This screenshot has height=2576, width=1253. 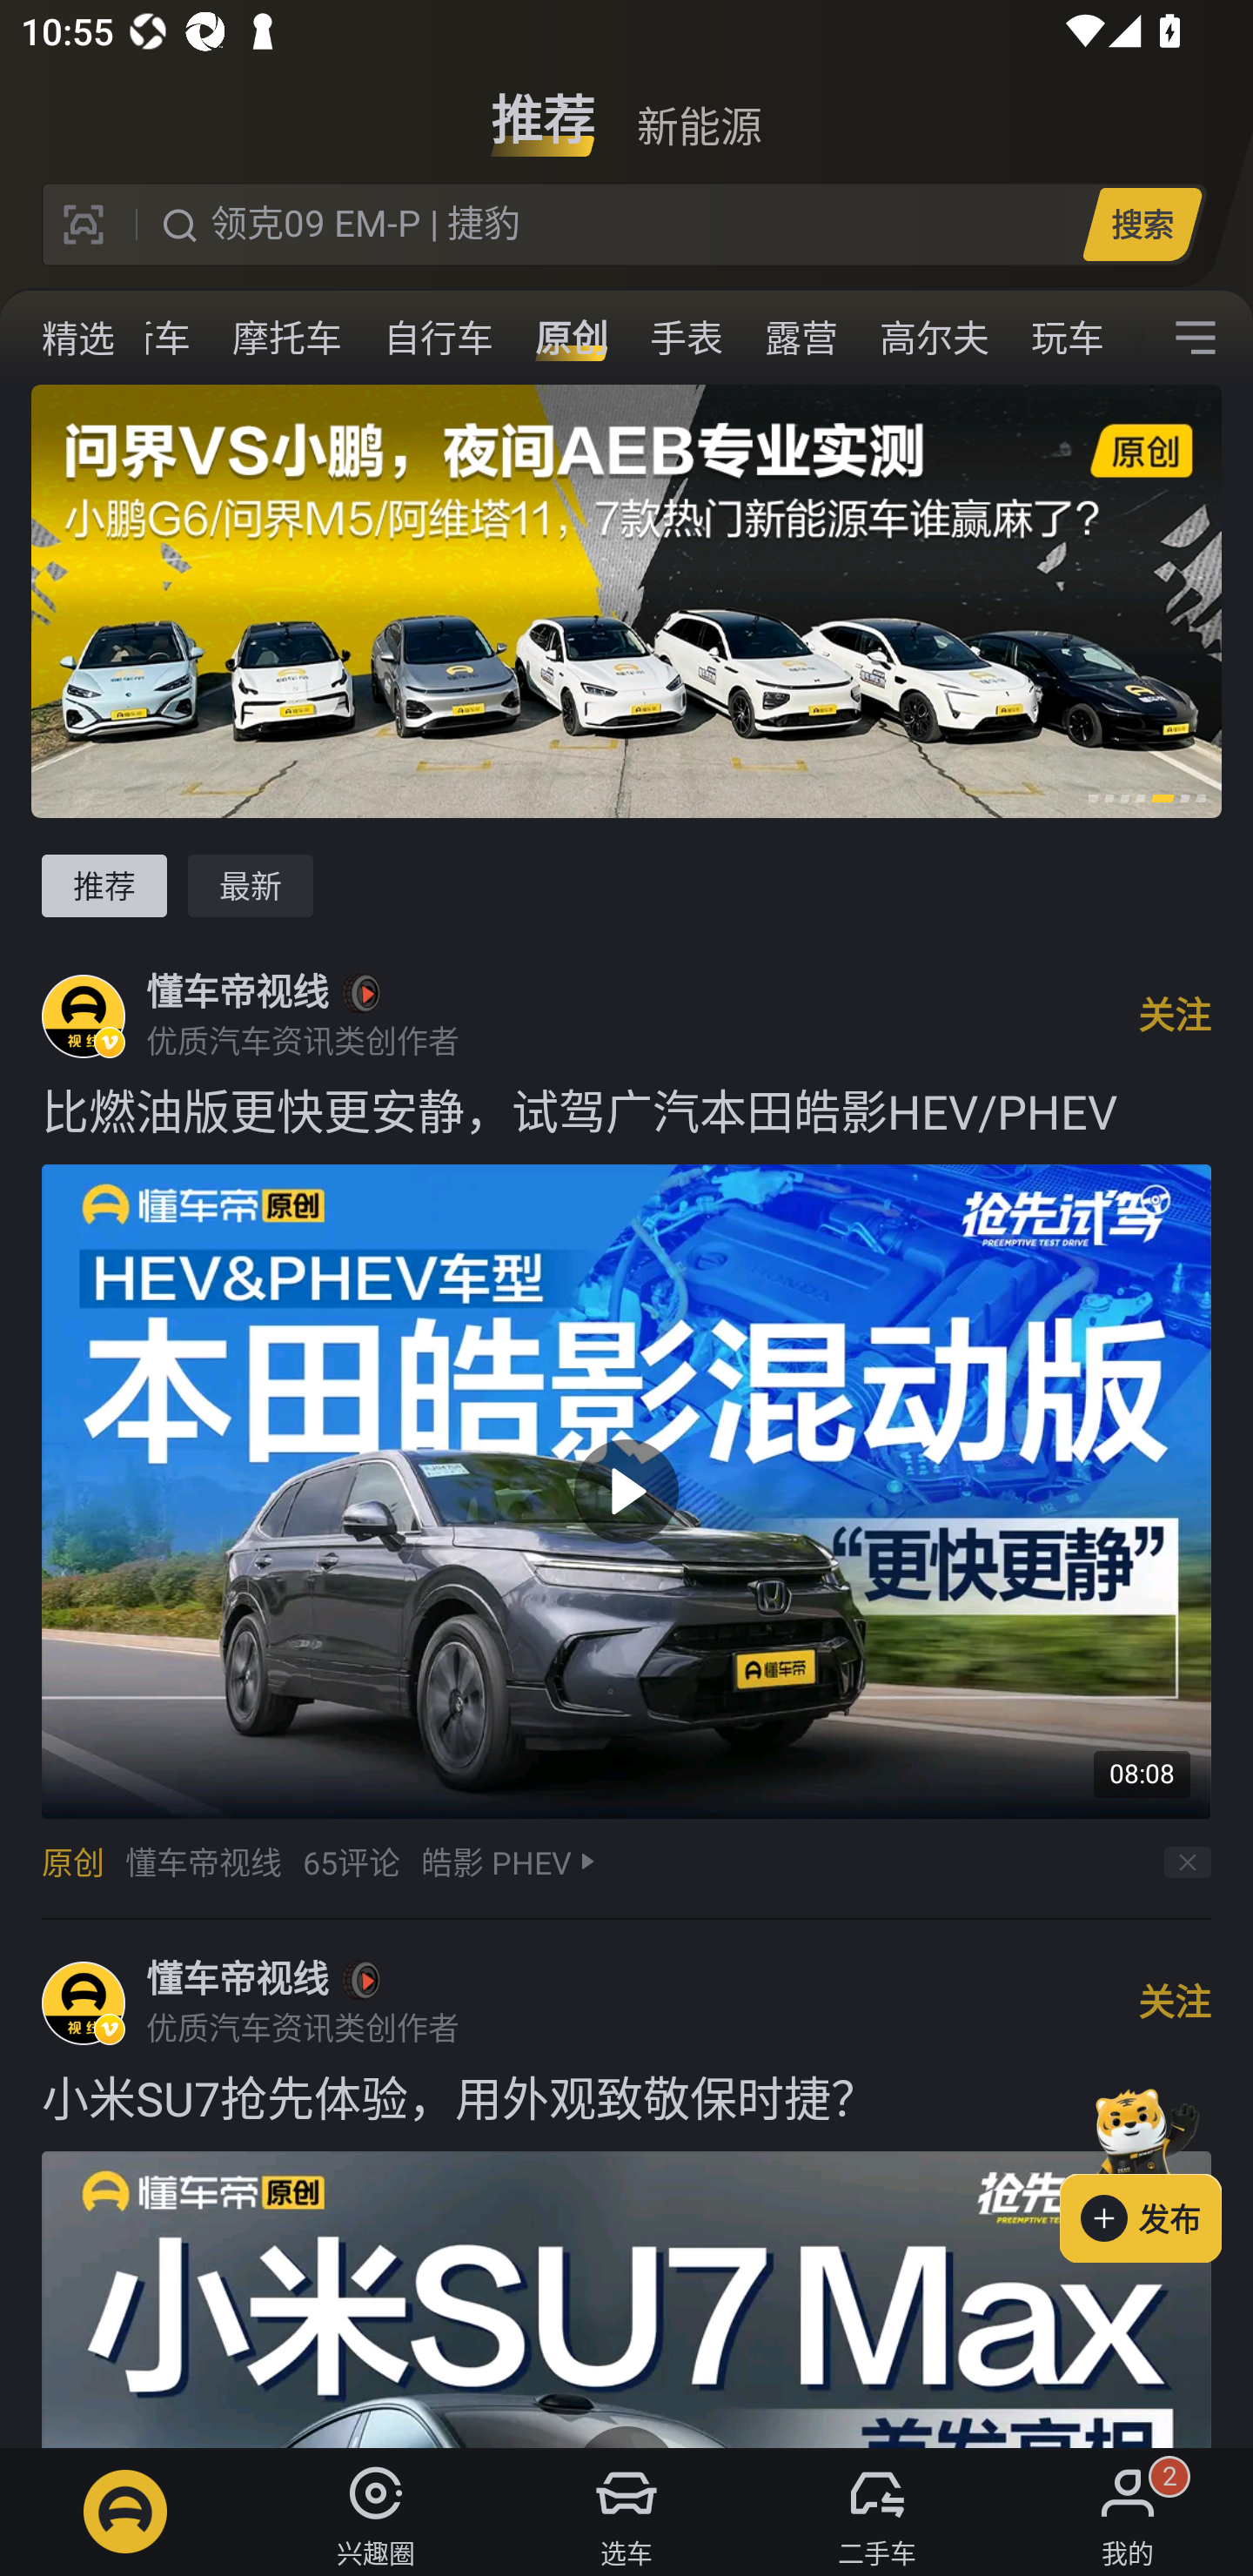 I want to click on 摩托车, so click(x=287, y=338).